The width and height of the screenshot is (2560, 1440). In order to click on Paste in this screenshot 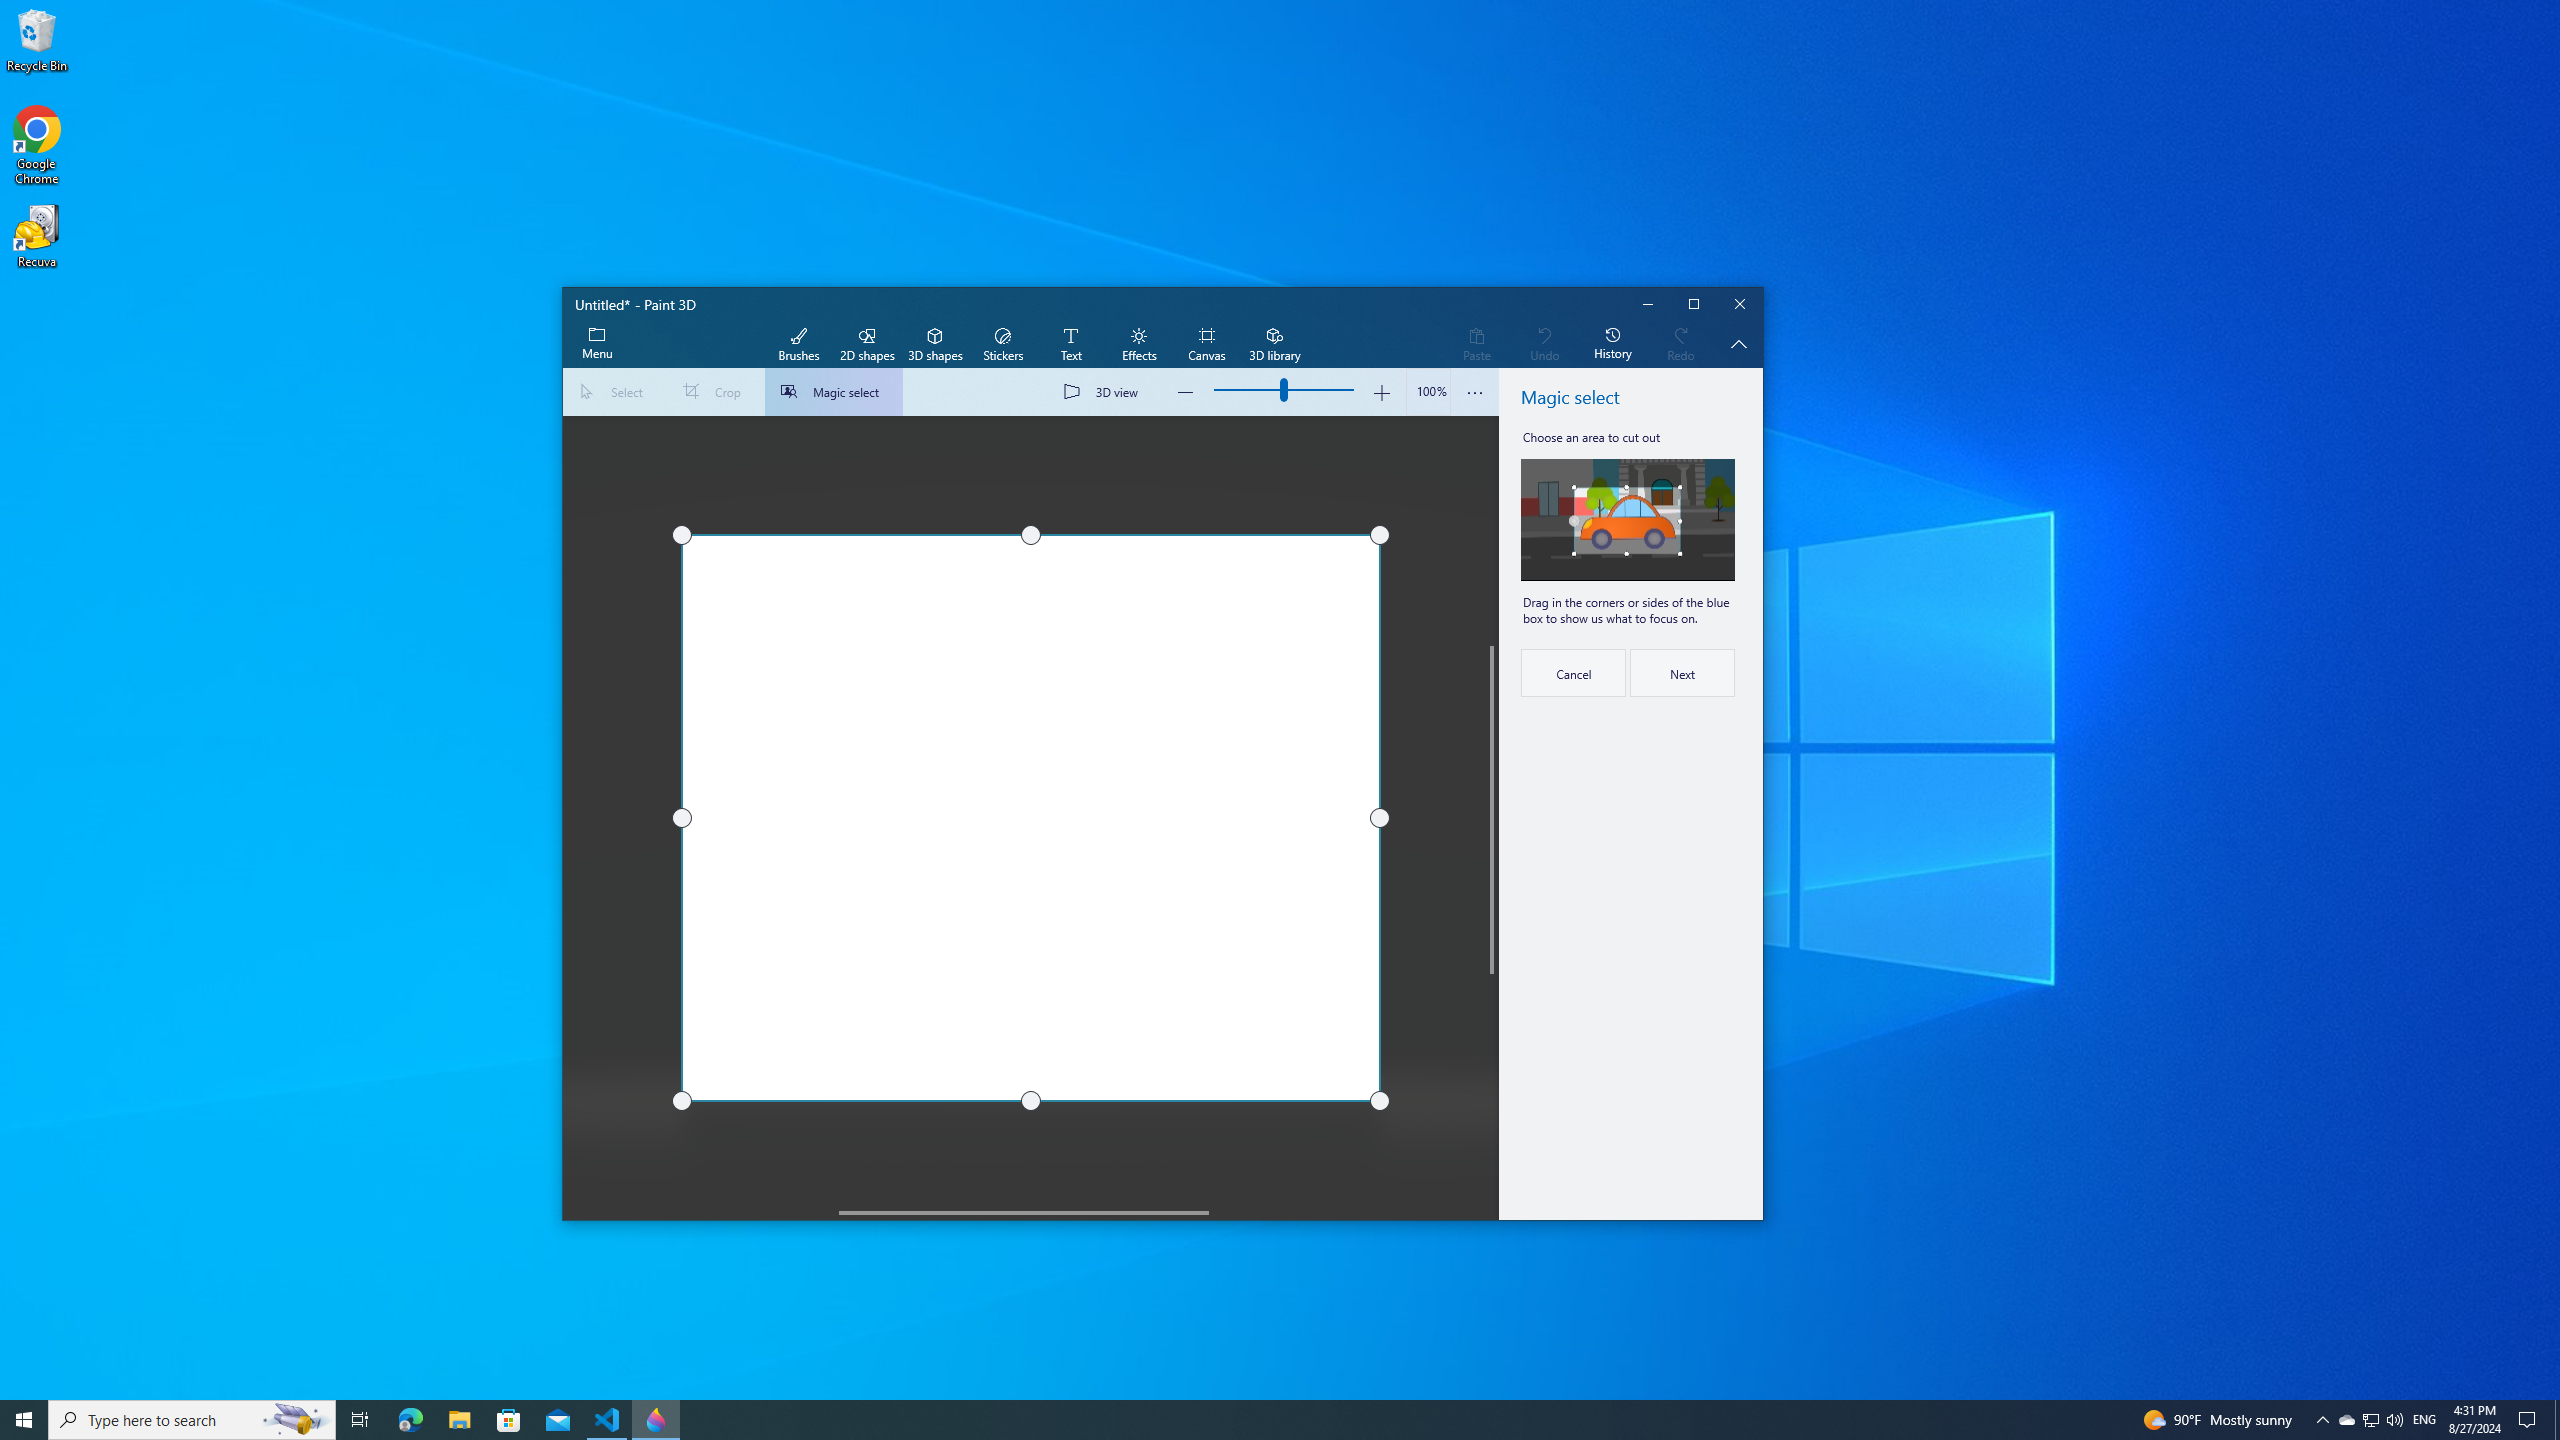, I will do `click(1476, 344)`.